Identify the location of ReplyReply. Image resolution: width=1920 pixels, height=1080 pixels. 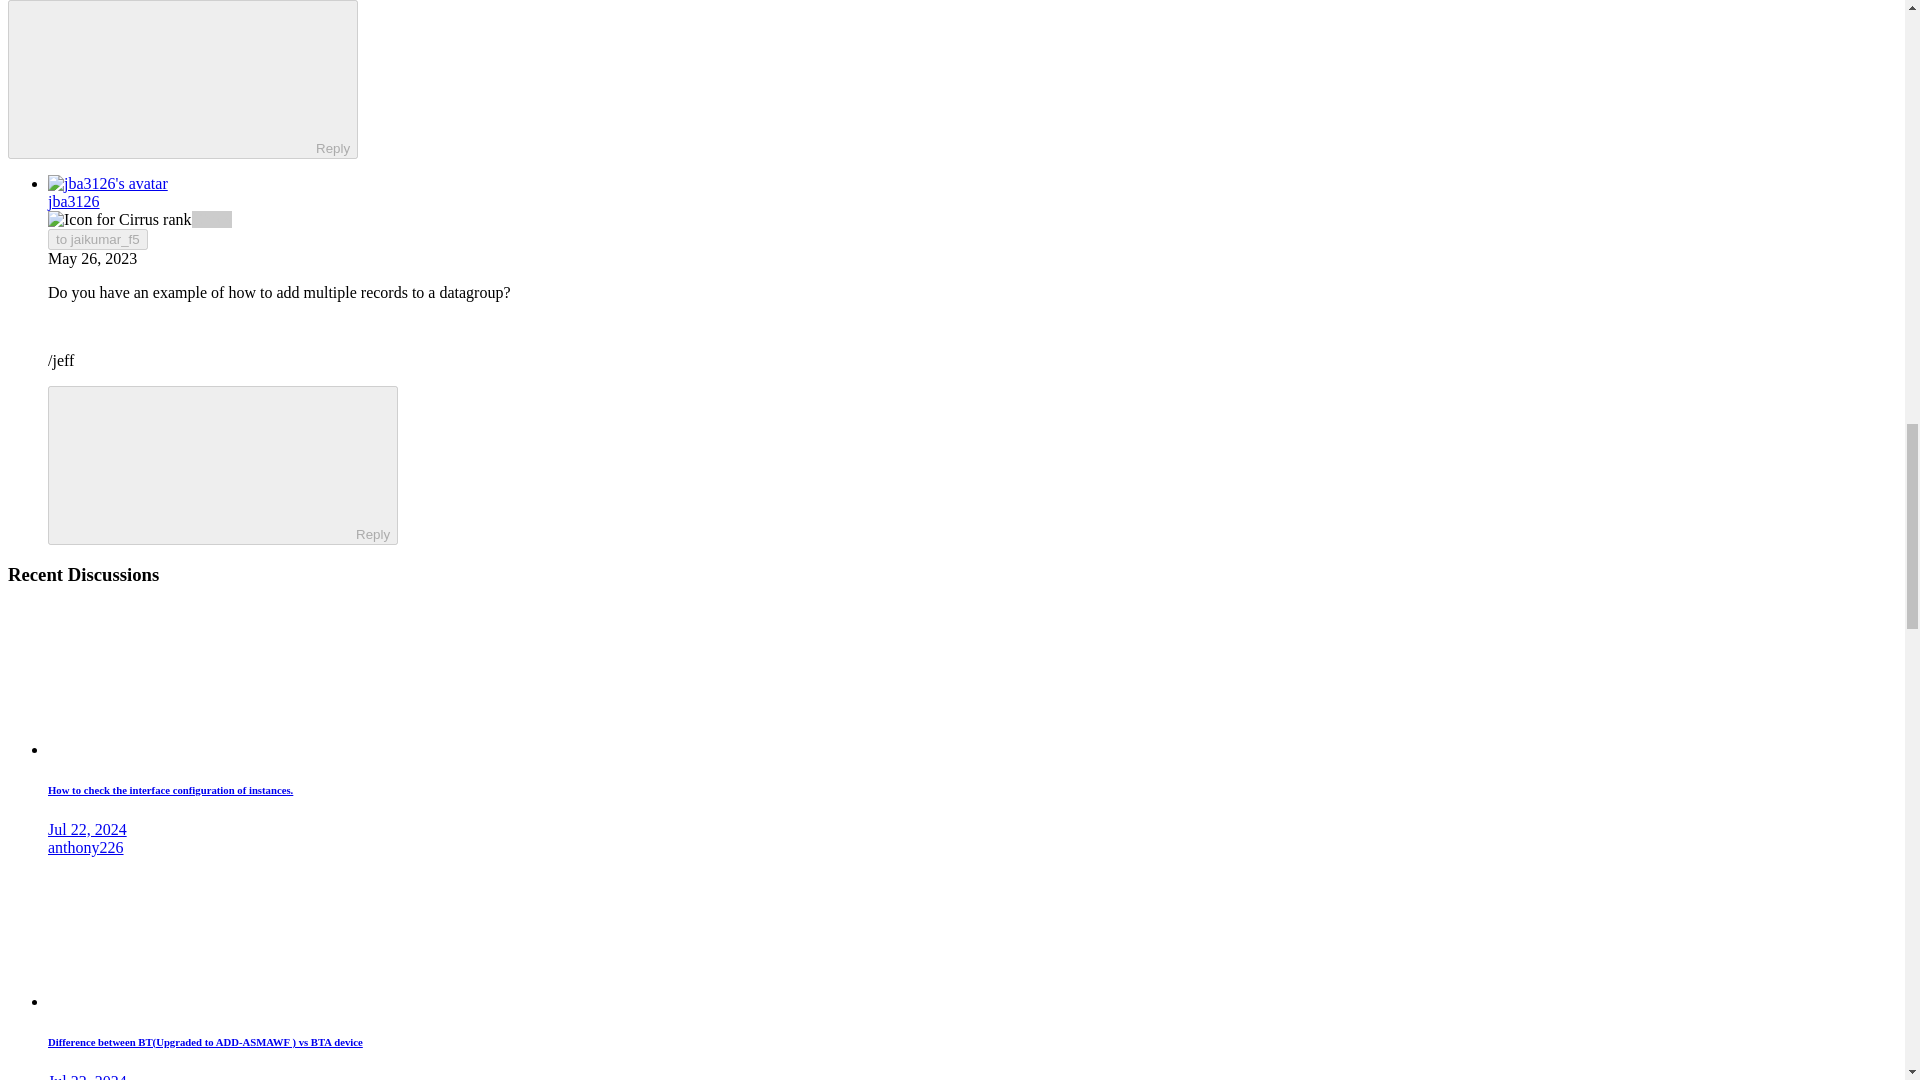
(222, 465).